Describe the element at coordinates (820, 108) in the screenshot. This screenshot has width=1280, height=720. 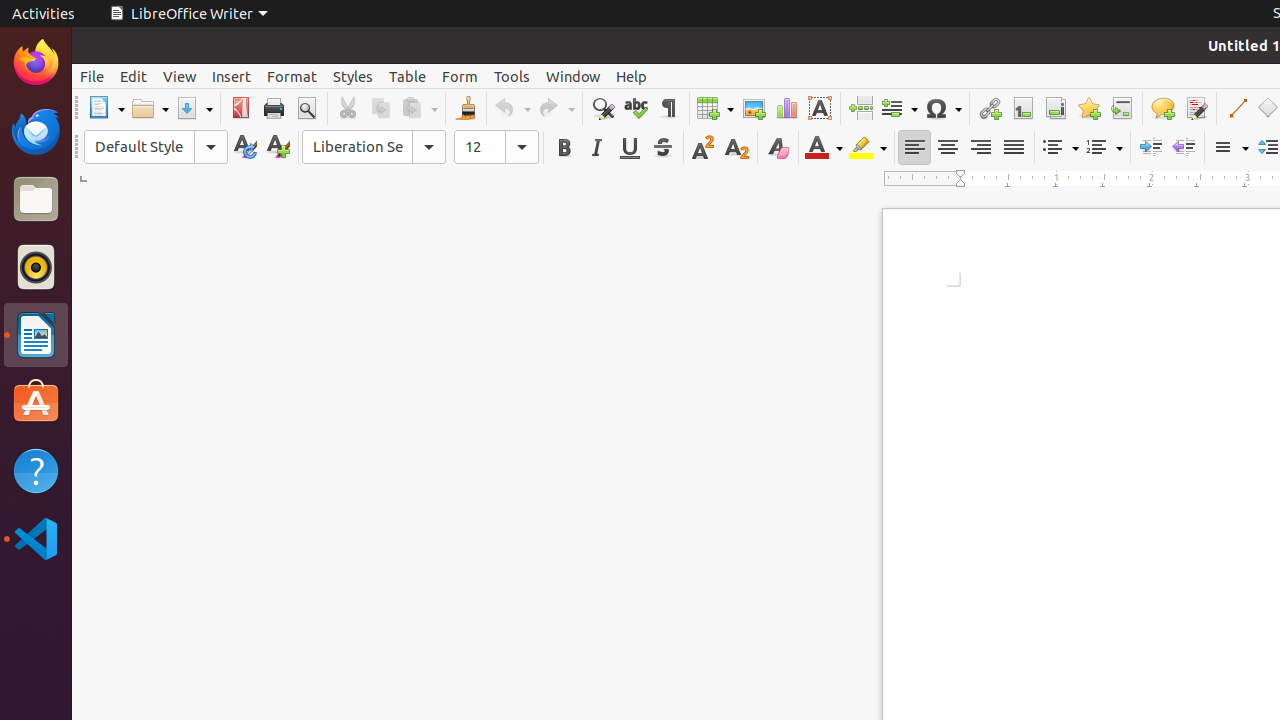
I see `Text Box` at that location.